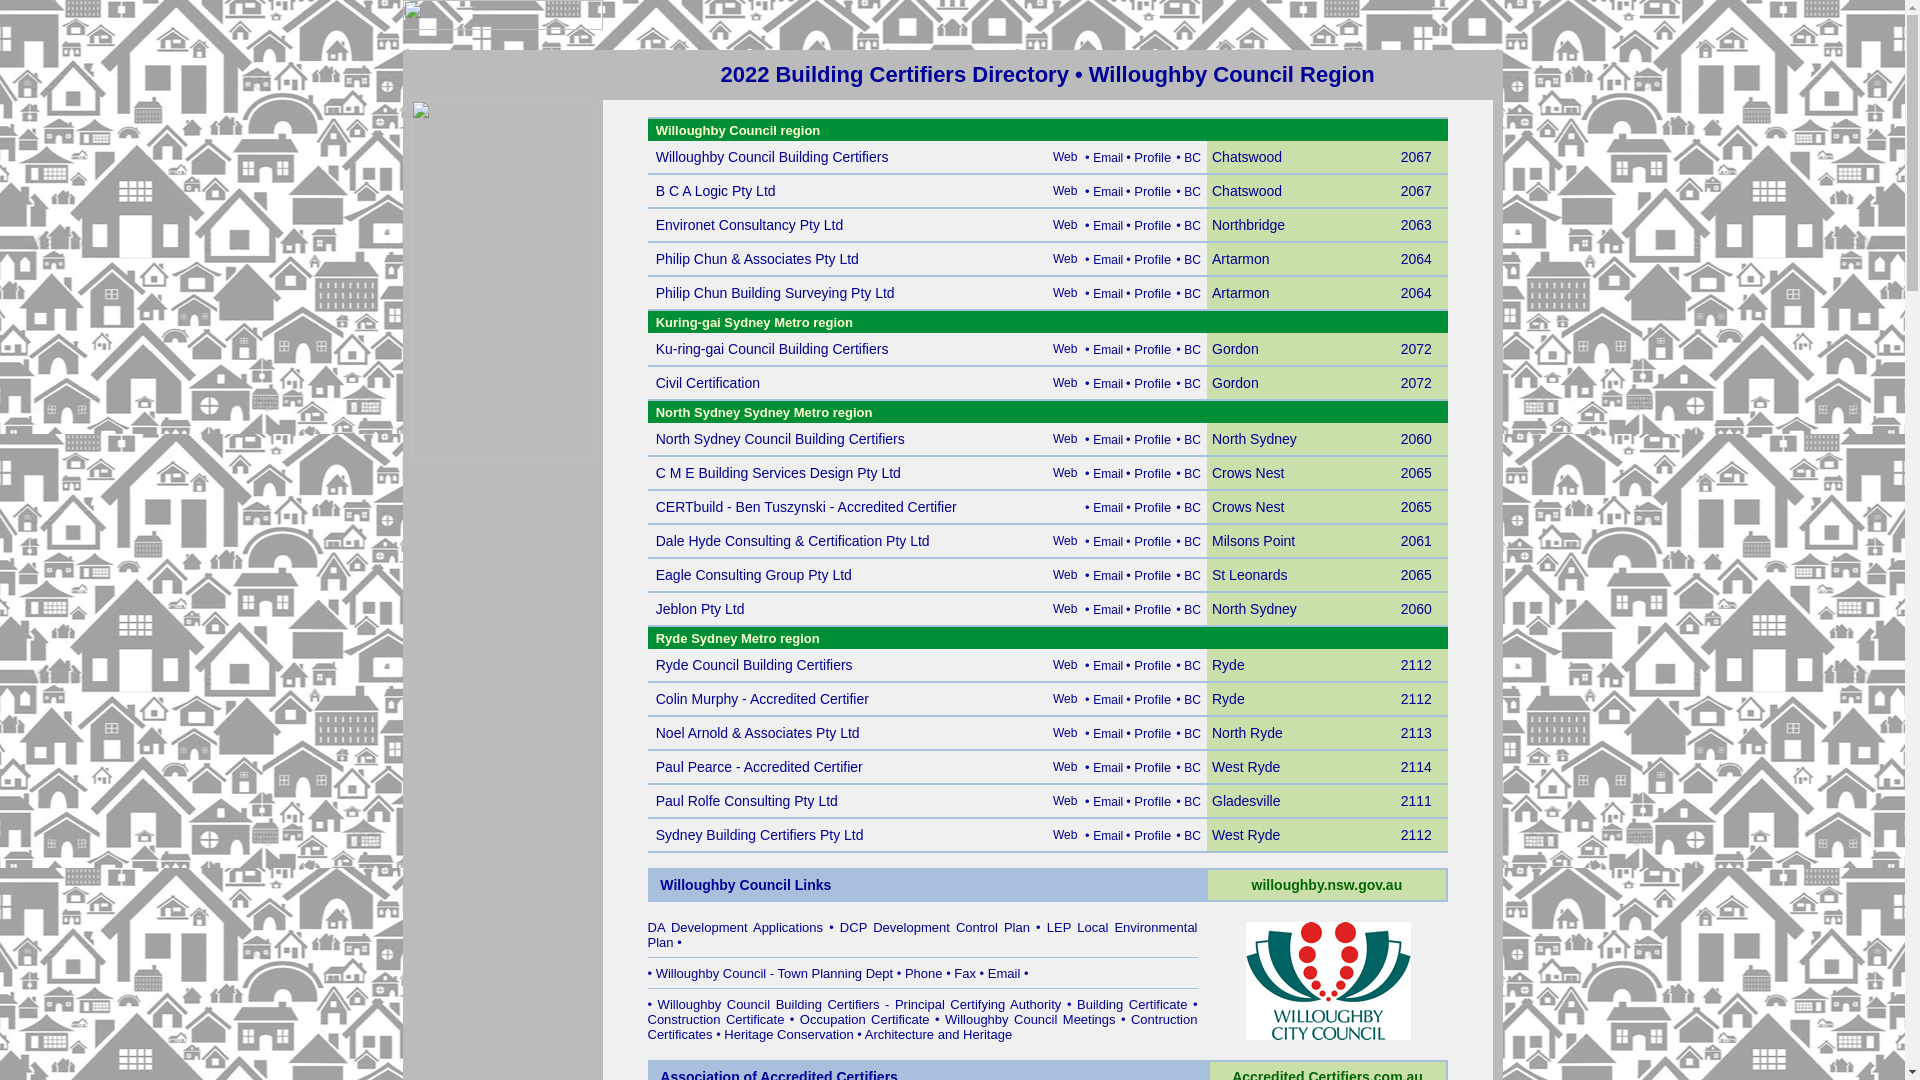 This screenshot has width=1920, height=1080. I want to click on Ryde, so click(1228, 666).